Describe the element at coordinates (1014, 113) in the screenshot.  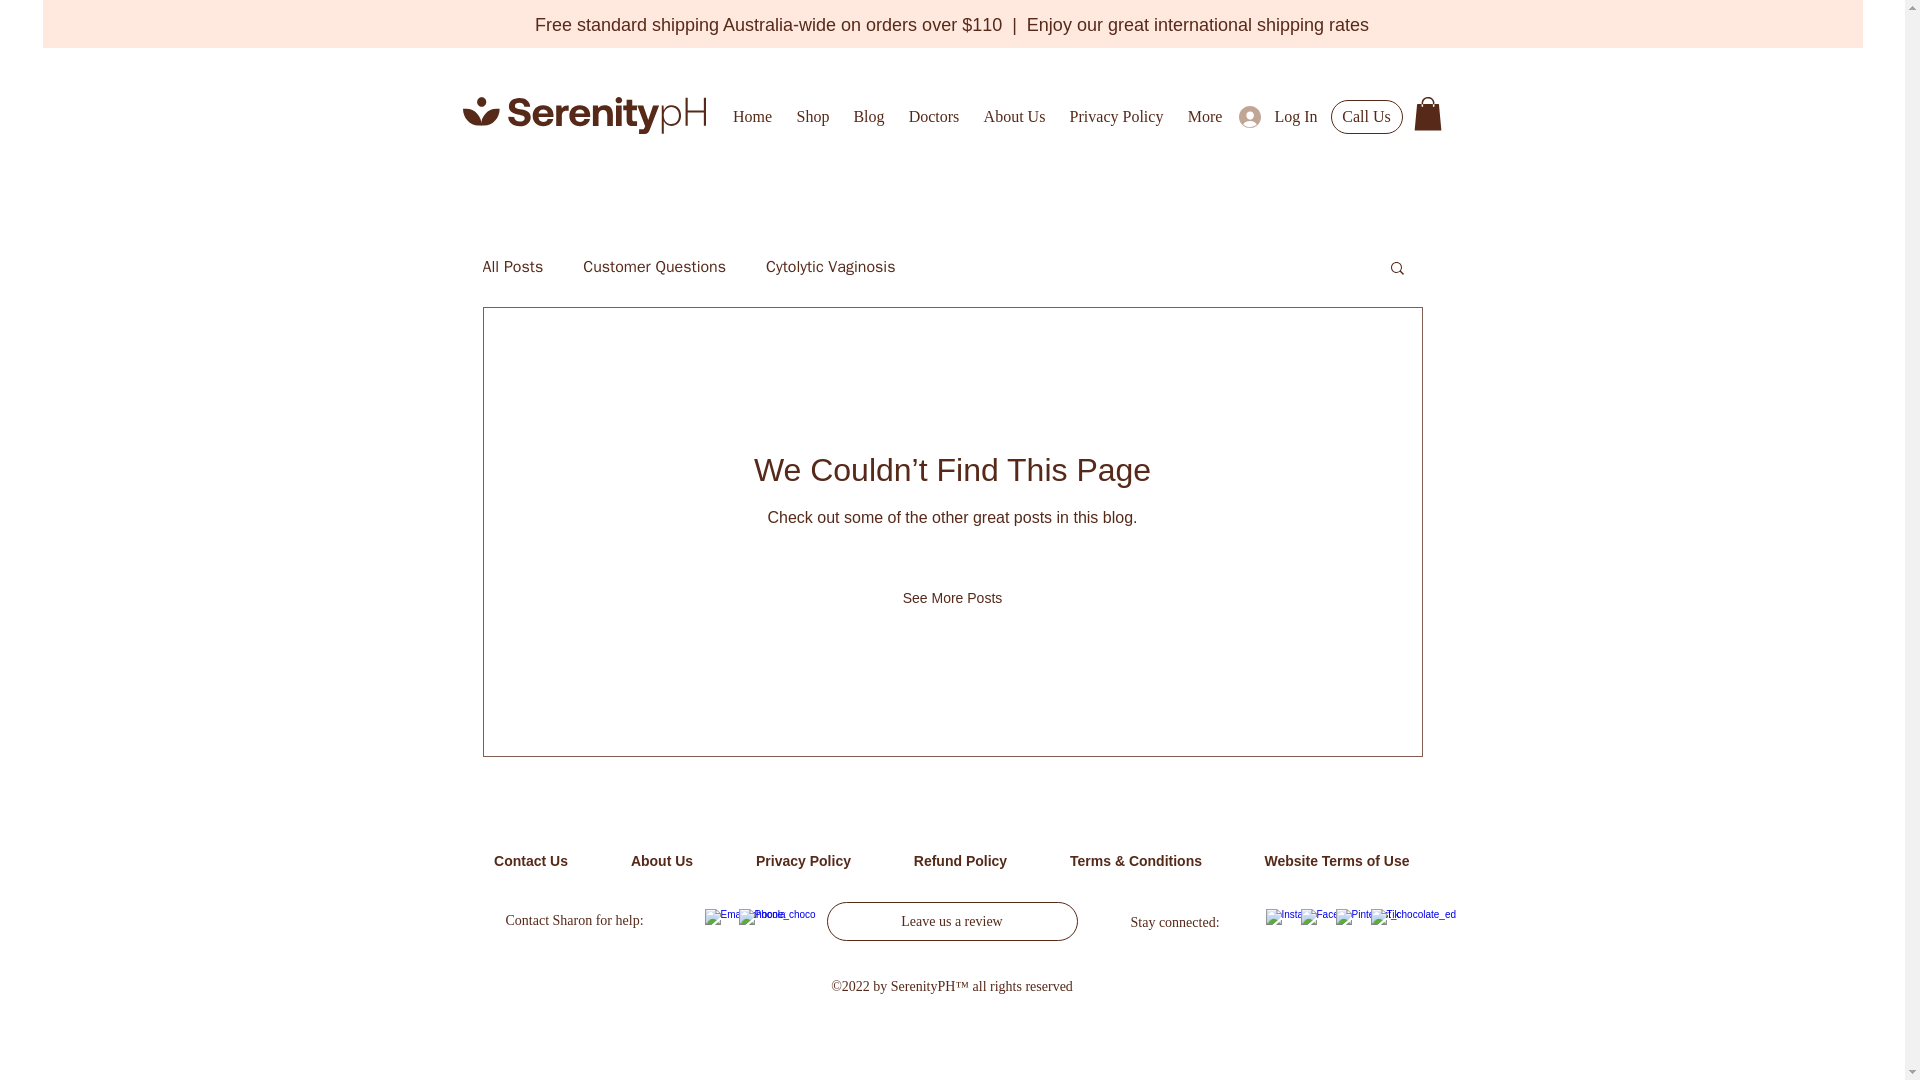
I see `About Us` at that location.